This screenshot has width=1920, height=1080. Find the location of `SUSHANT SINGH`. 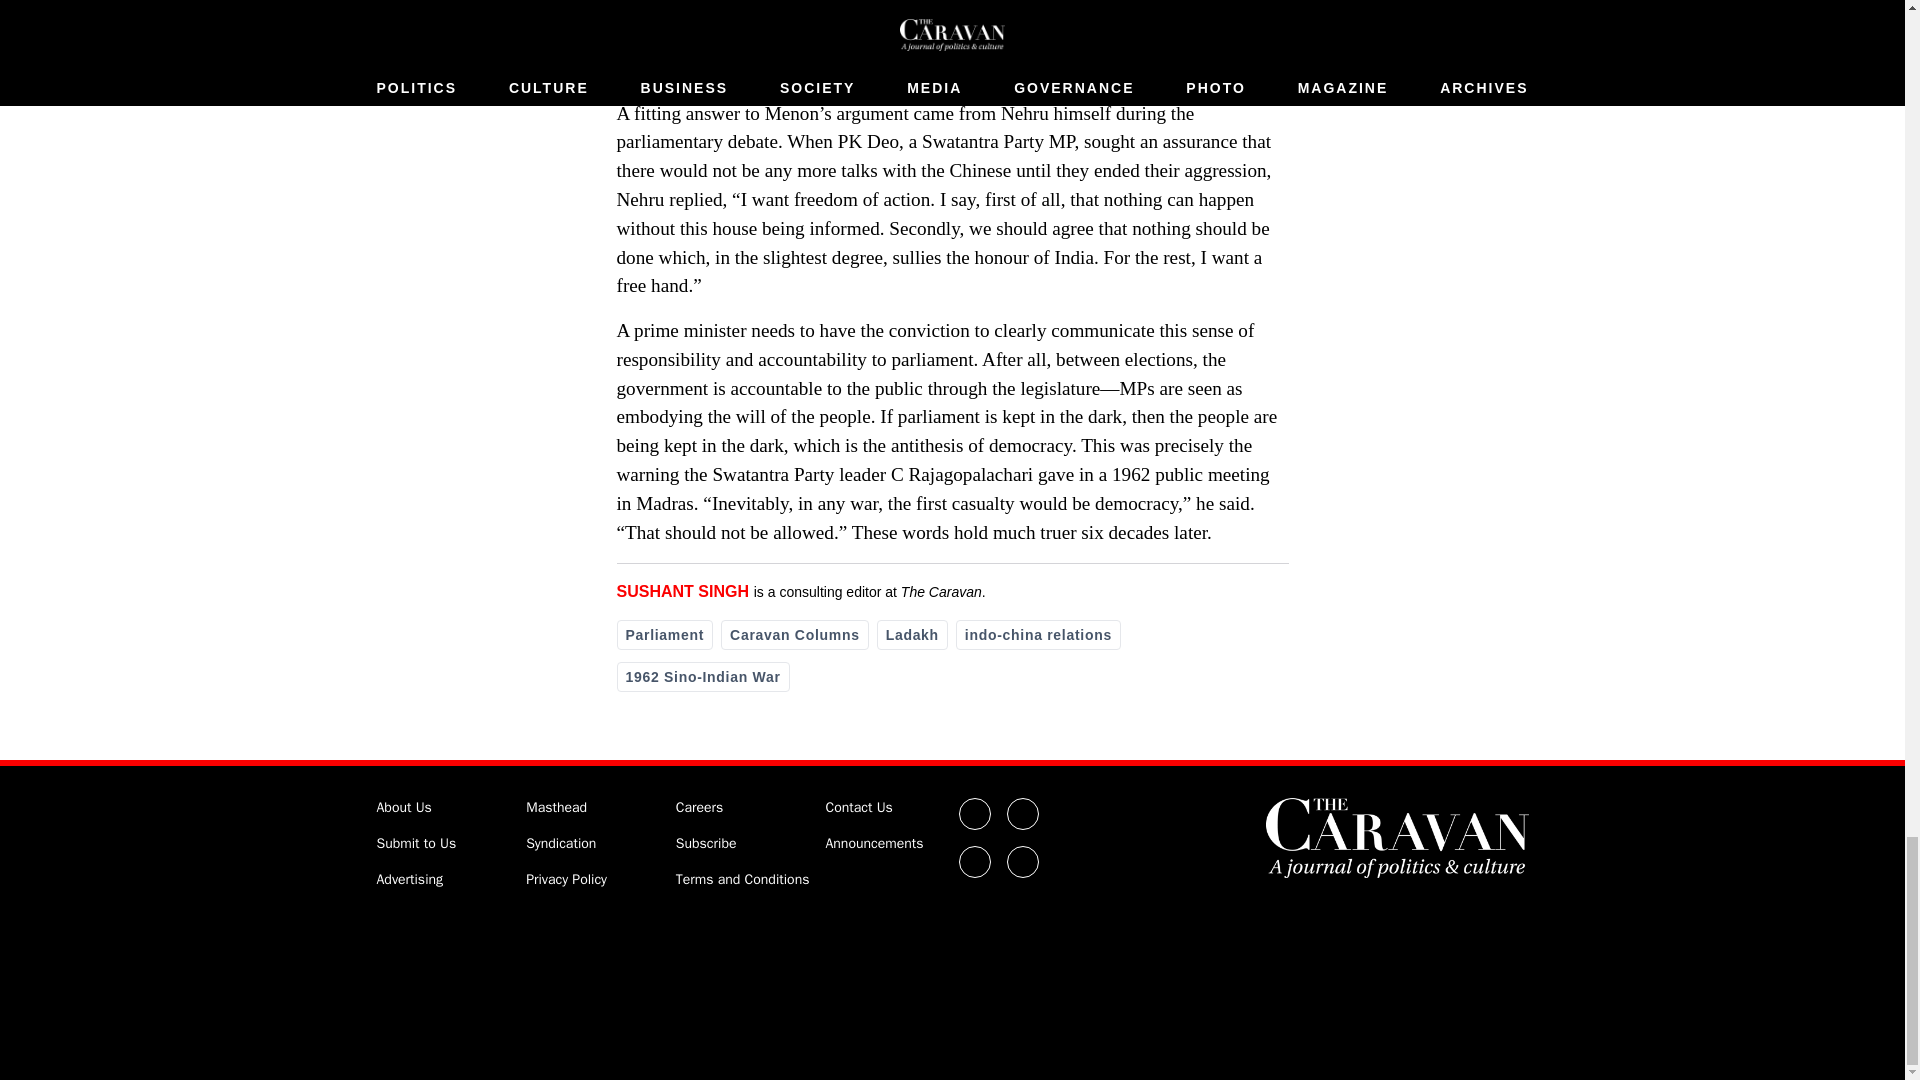

SUSHANT SINGH is located at coordinates (682, 592).